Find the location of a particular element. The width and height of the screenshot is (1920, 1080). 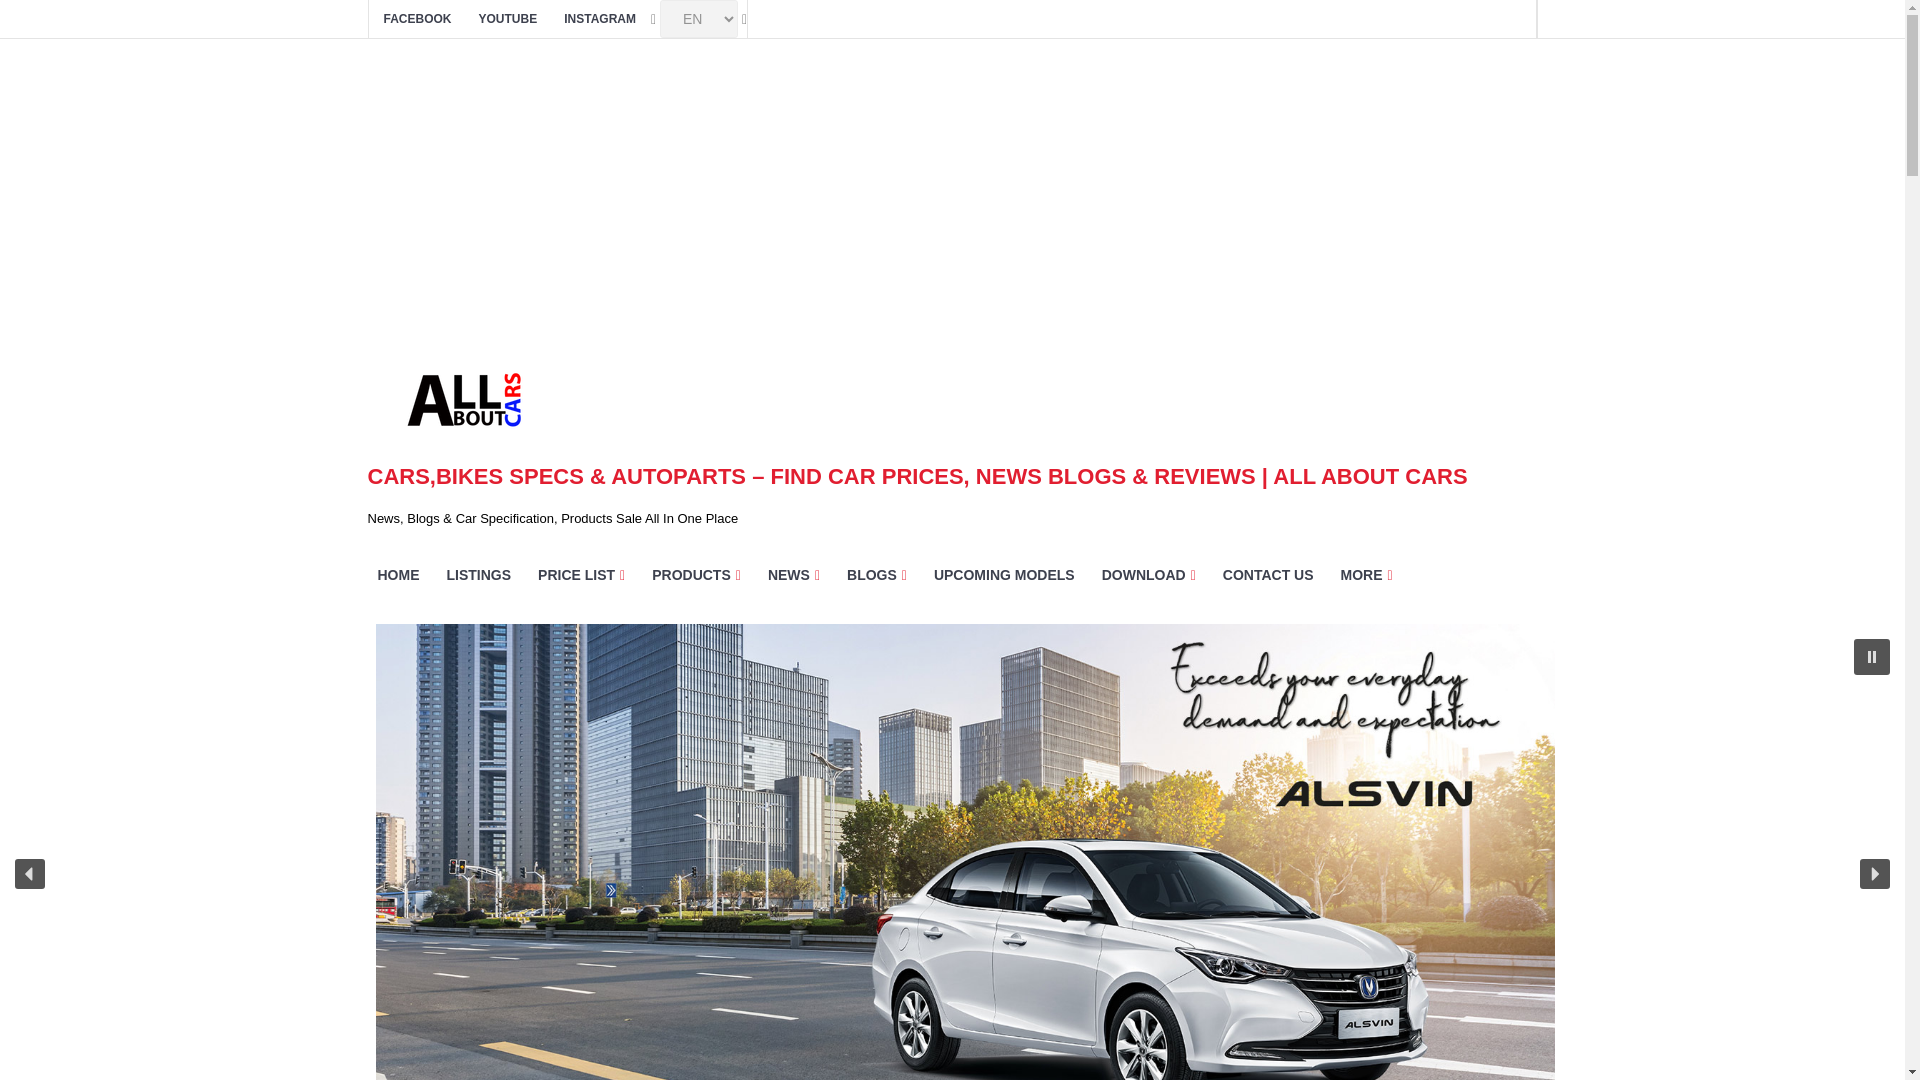

PRODUCTS is located at coordinates (696, 574).